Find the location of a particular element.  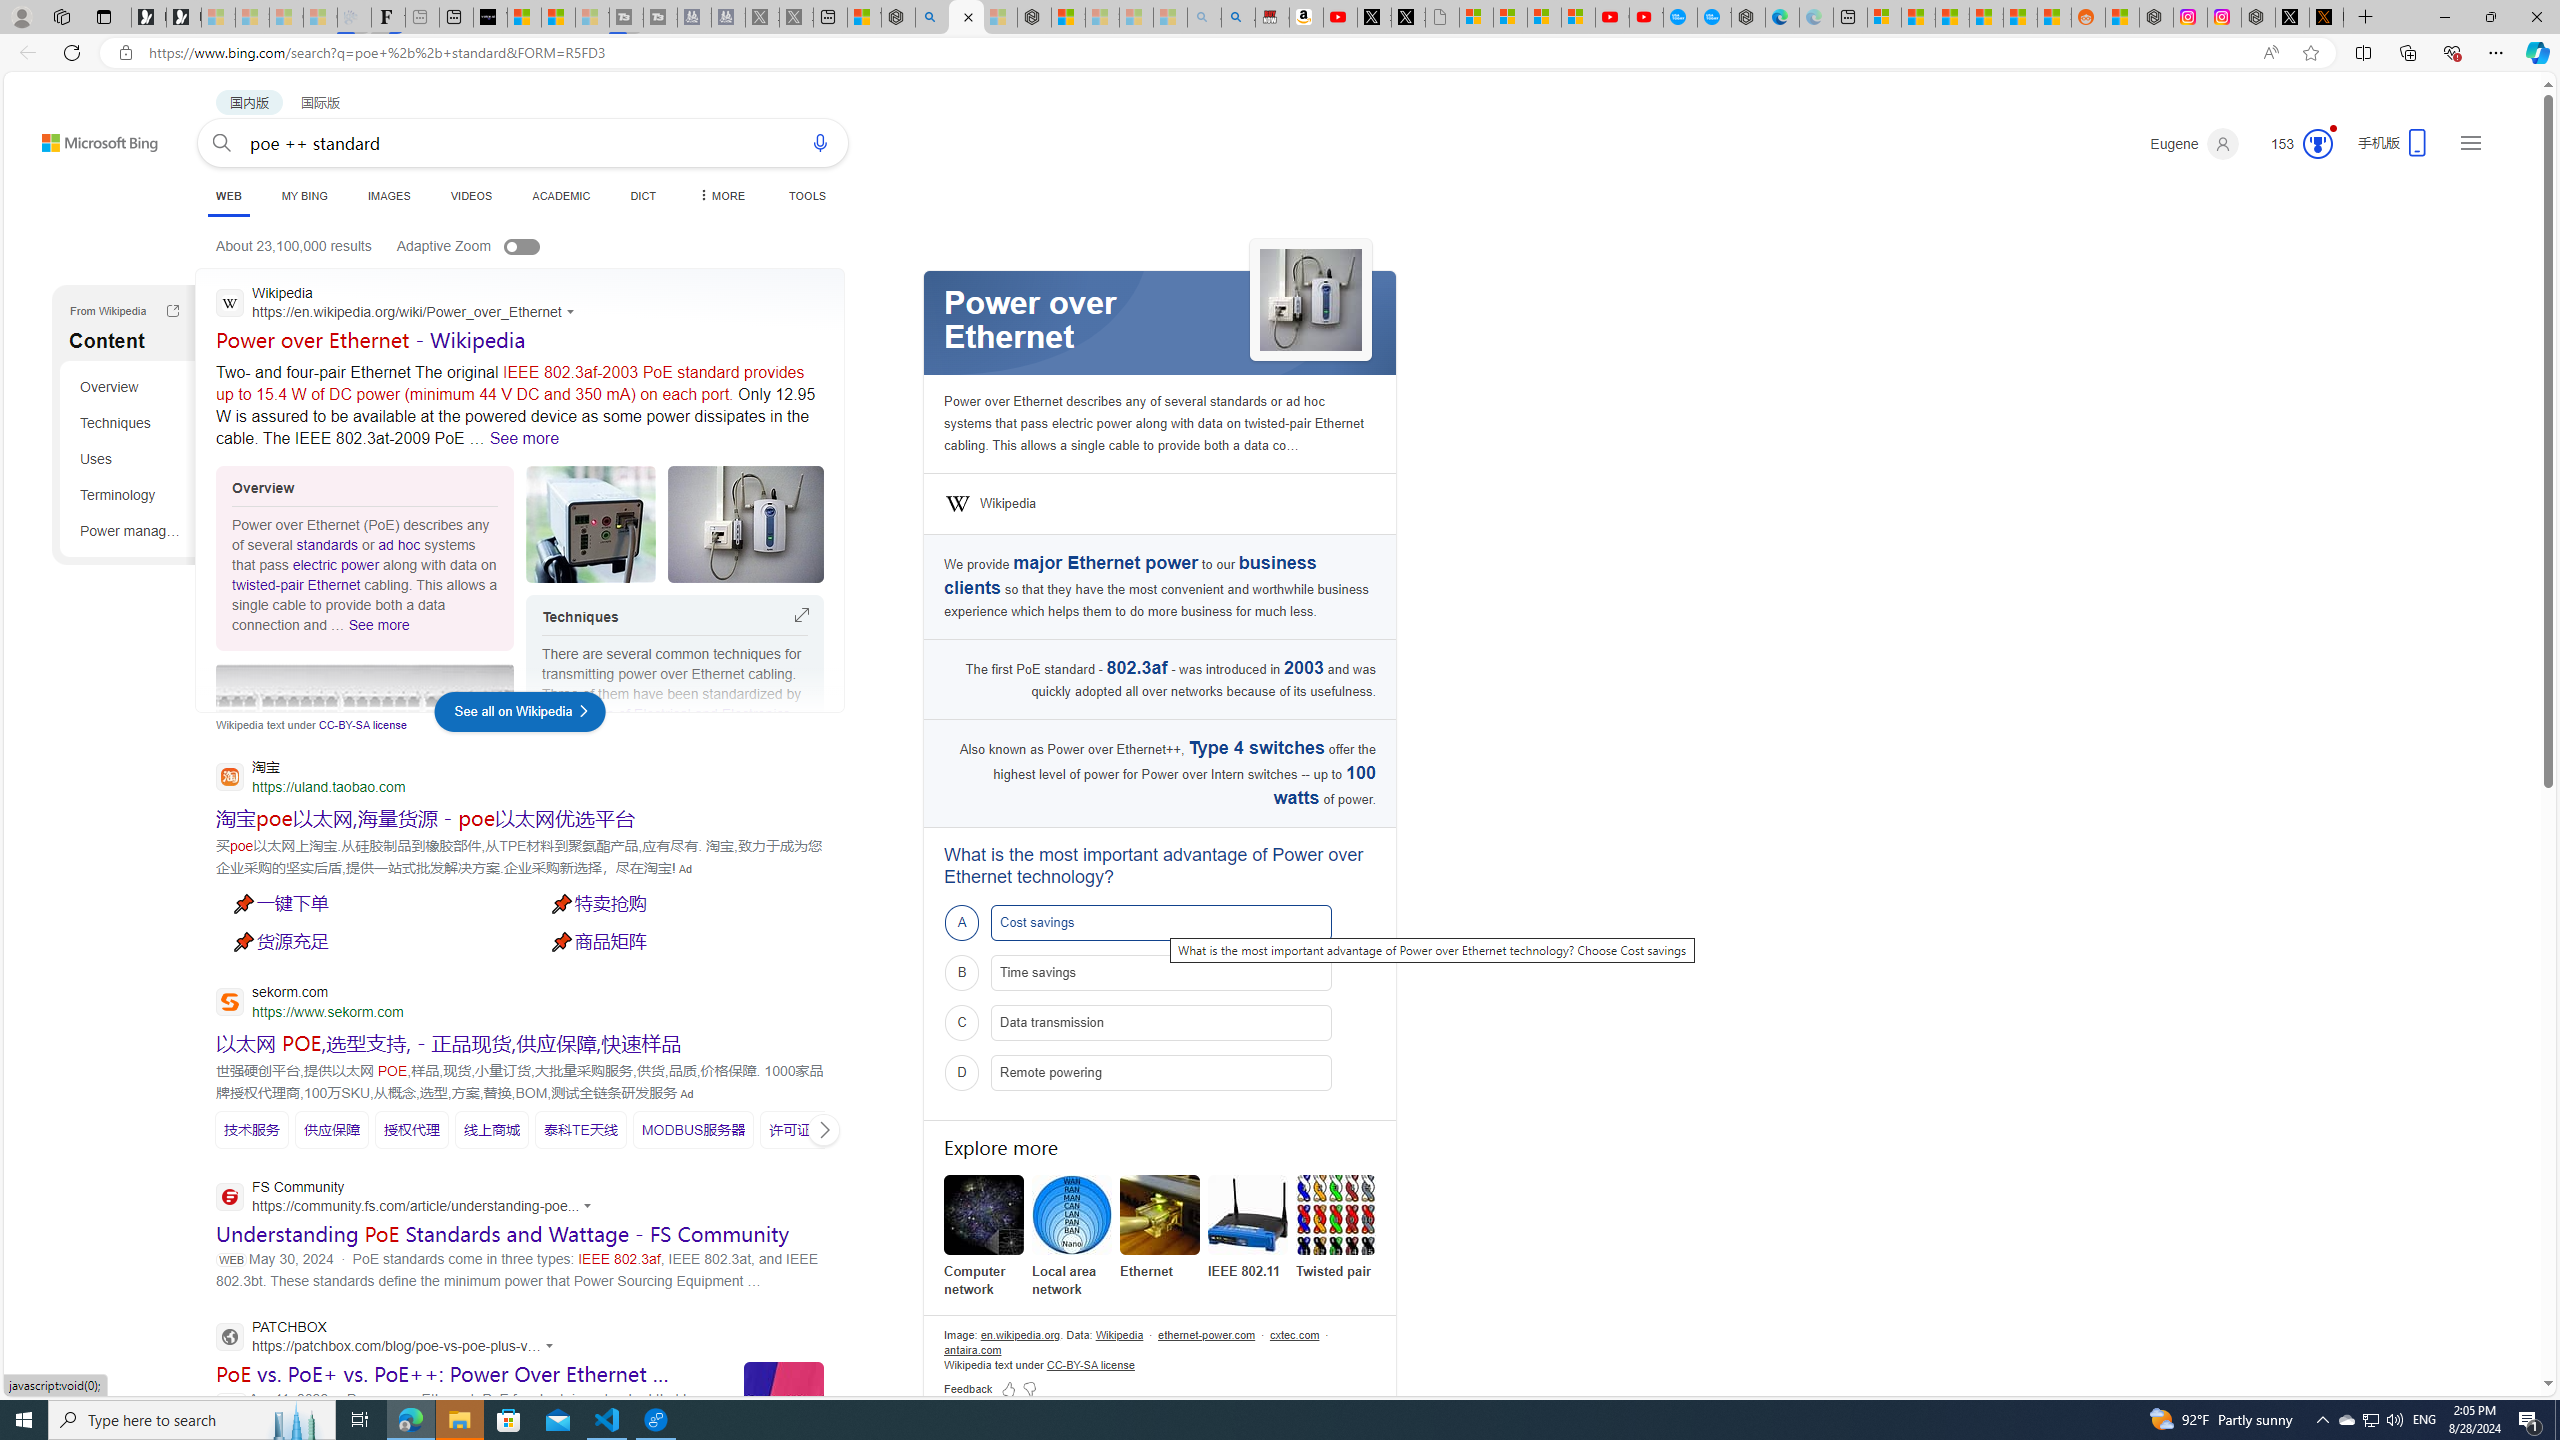

SERP,5923 is located at coordinates (448, 1042).